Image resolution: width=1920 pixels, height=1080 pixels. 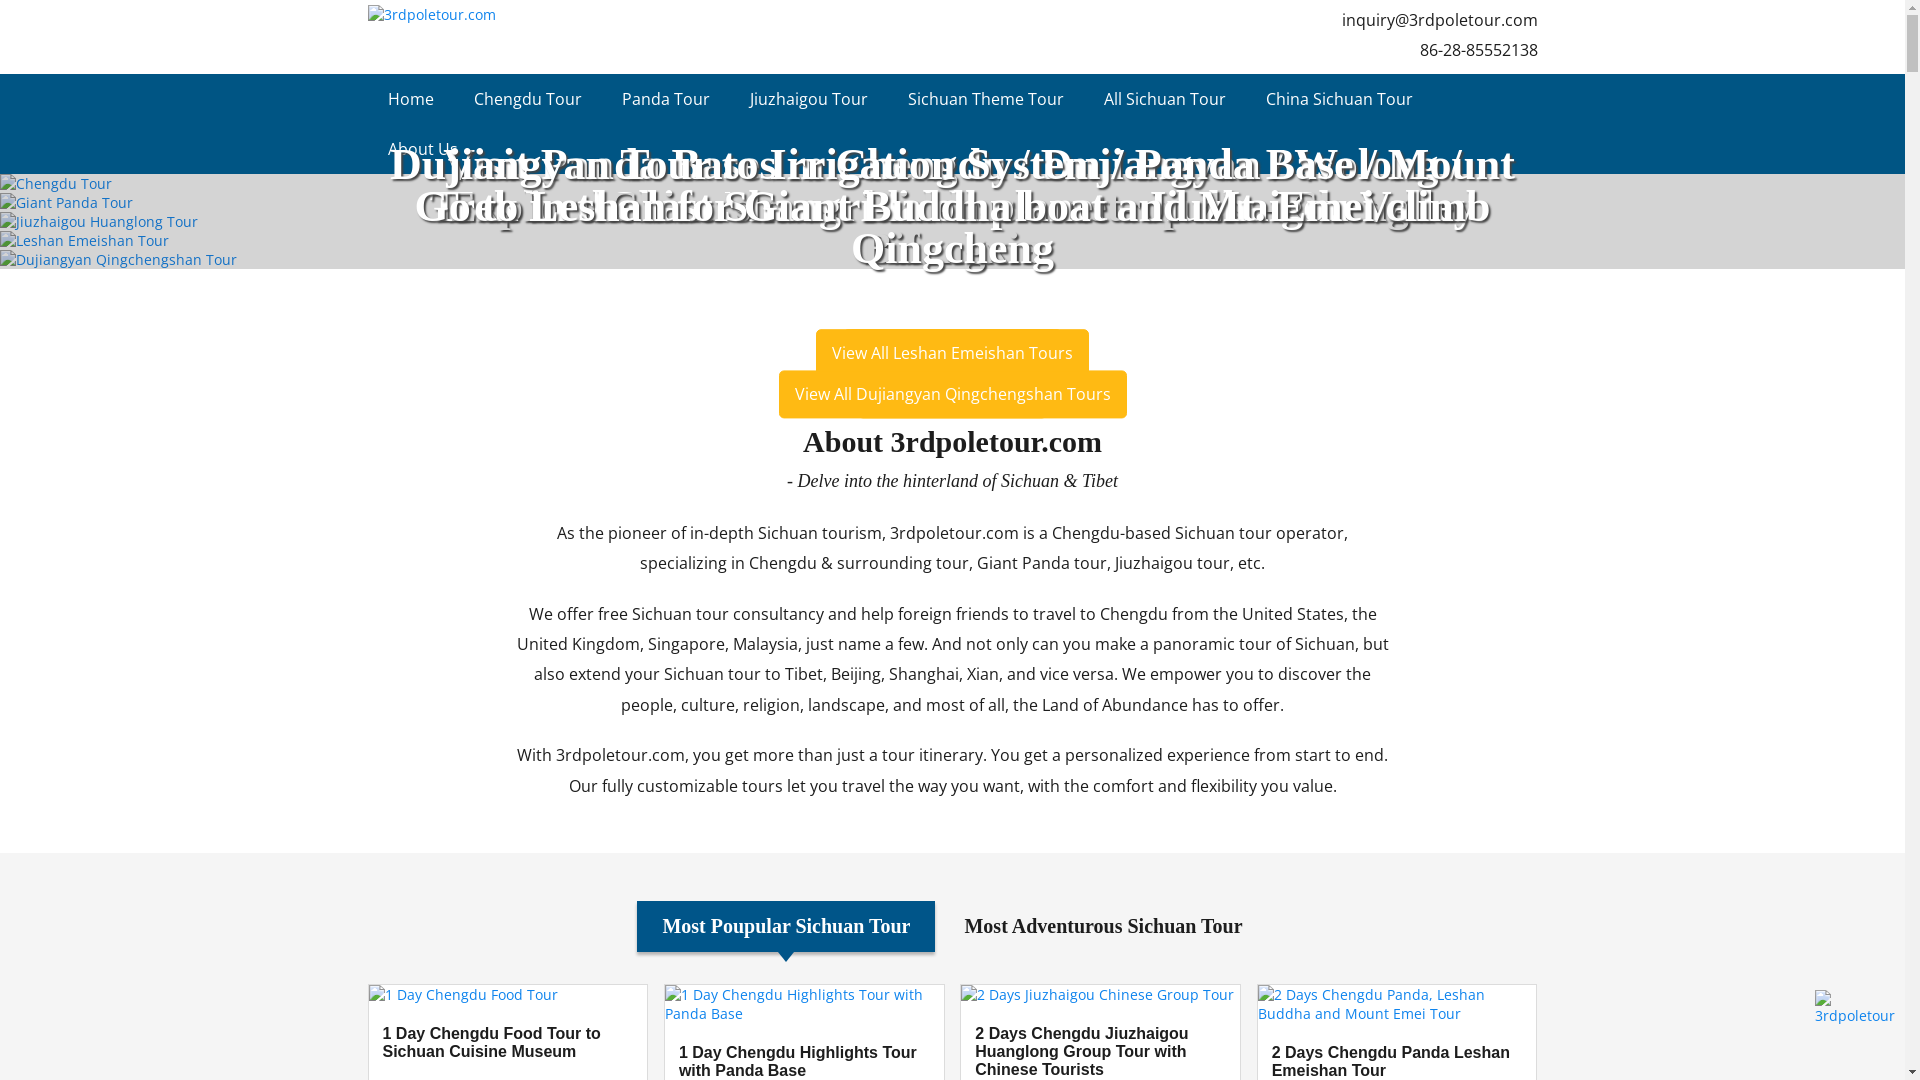 I want to click on View All Leshan Emeishan Tours, so click(x=952, y=353).